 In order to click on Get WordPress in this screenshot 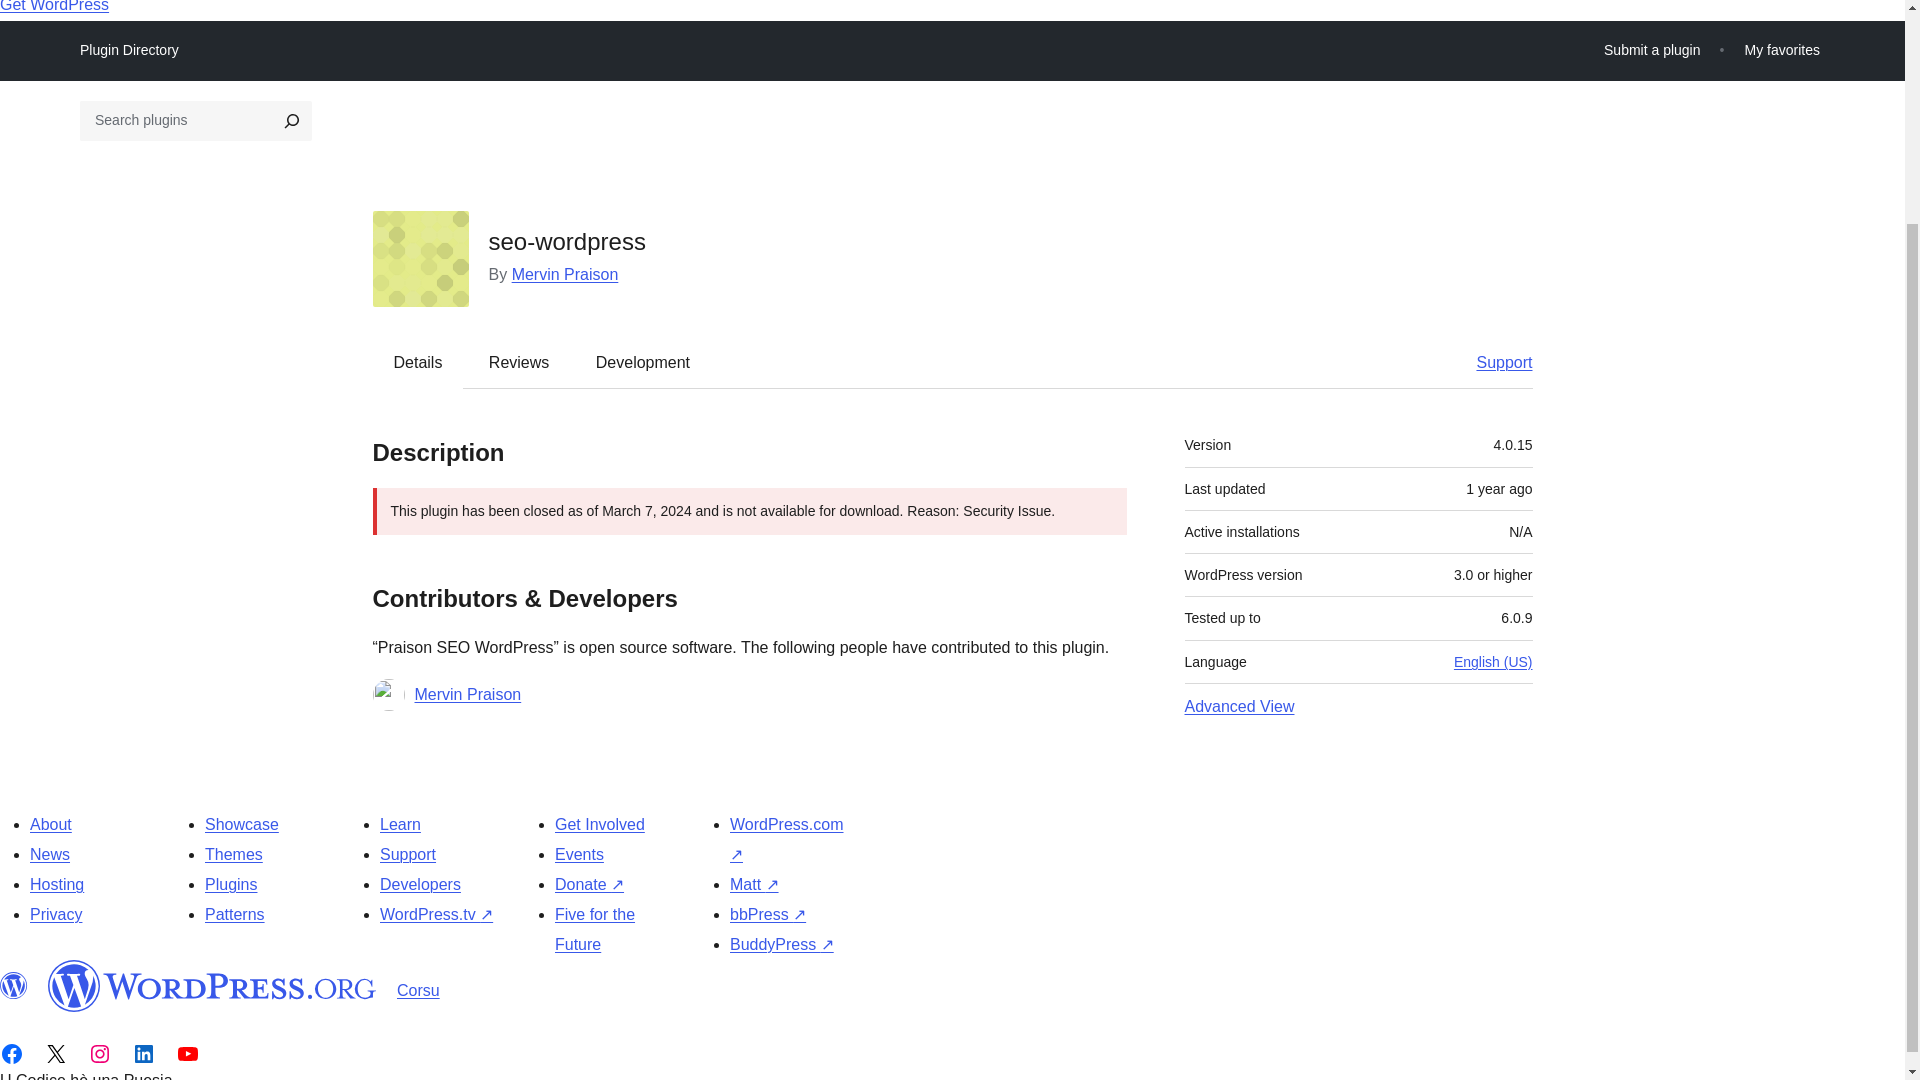, I will do `click(54, 6)`.